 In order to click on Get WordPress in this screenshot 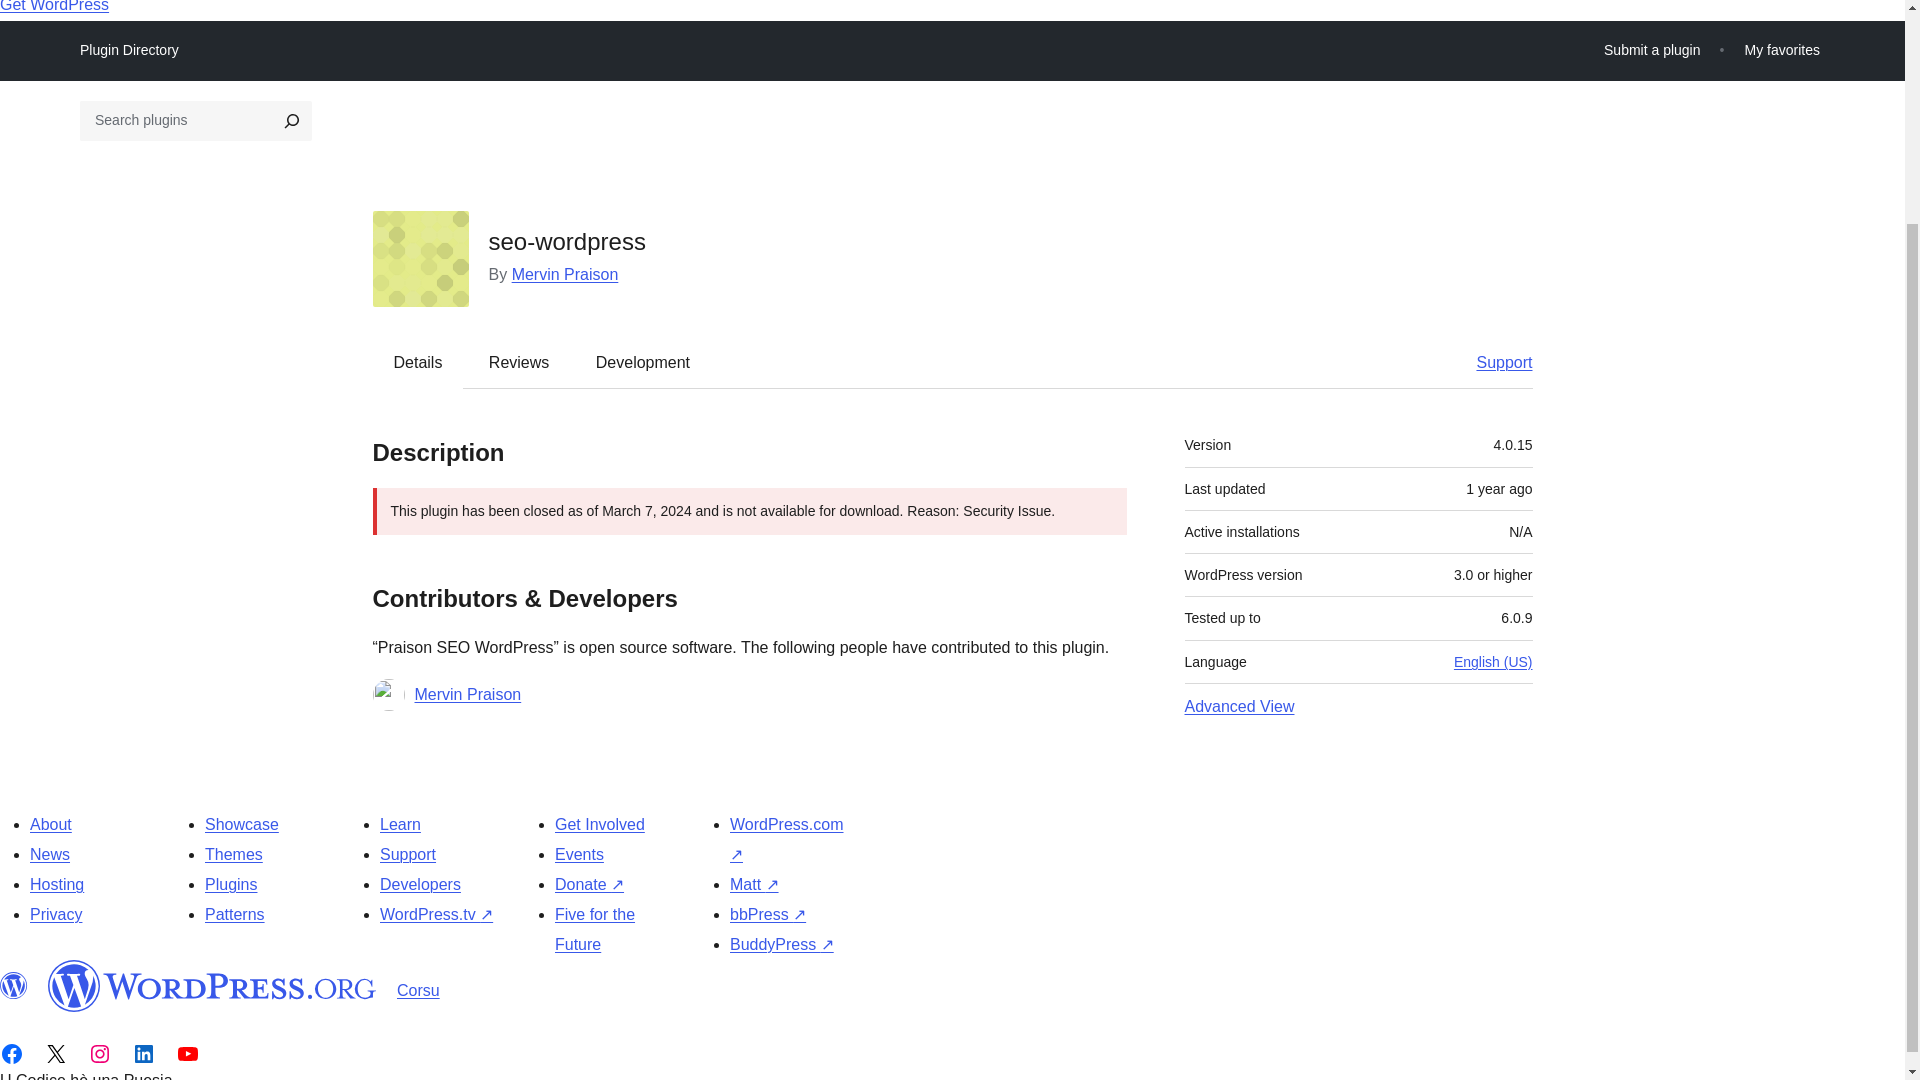, I will do `click(54, 6)`.